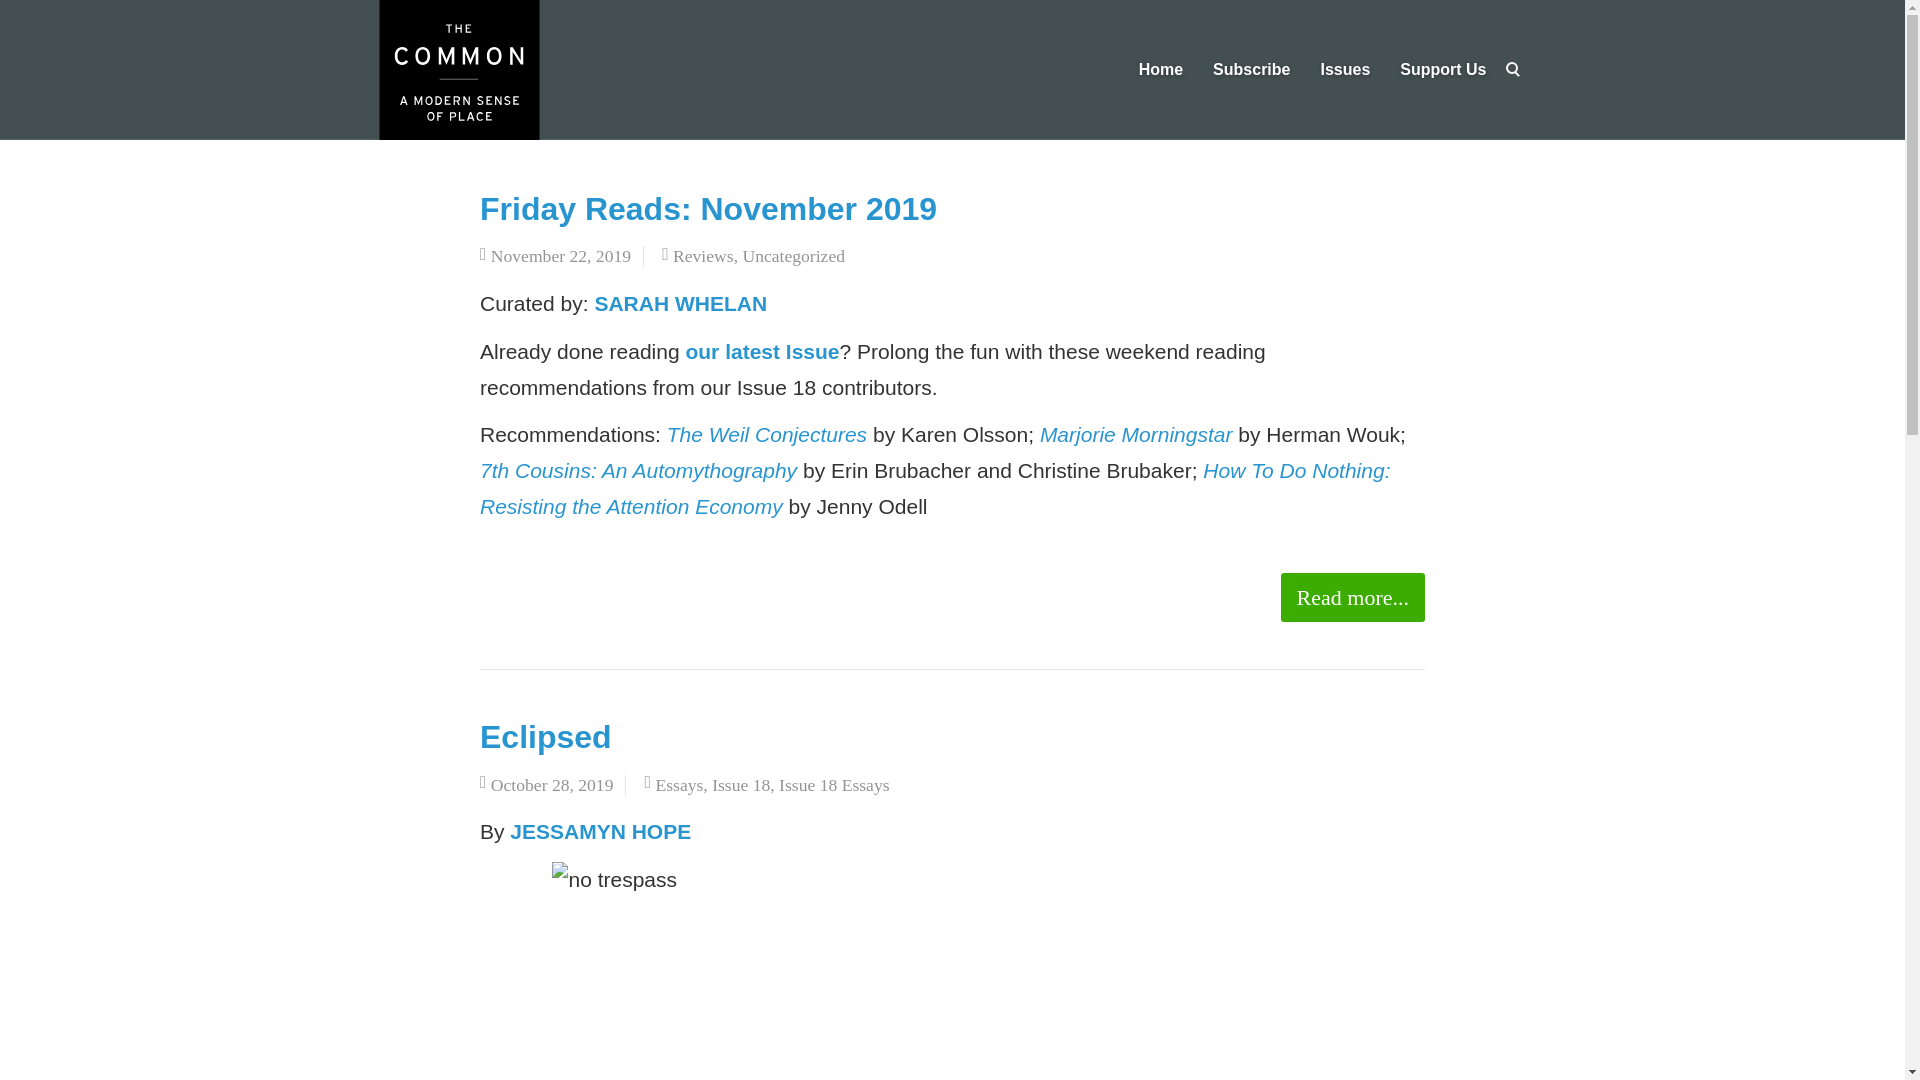 The image size is (1920, 1080). What do you see at coordinates (708, 208) in the screenshot?
I see `Permalink to Friday Reads: November 2019` at bounding box center [708, 208].